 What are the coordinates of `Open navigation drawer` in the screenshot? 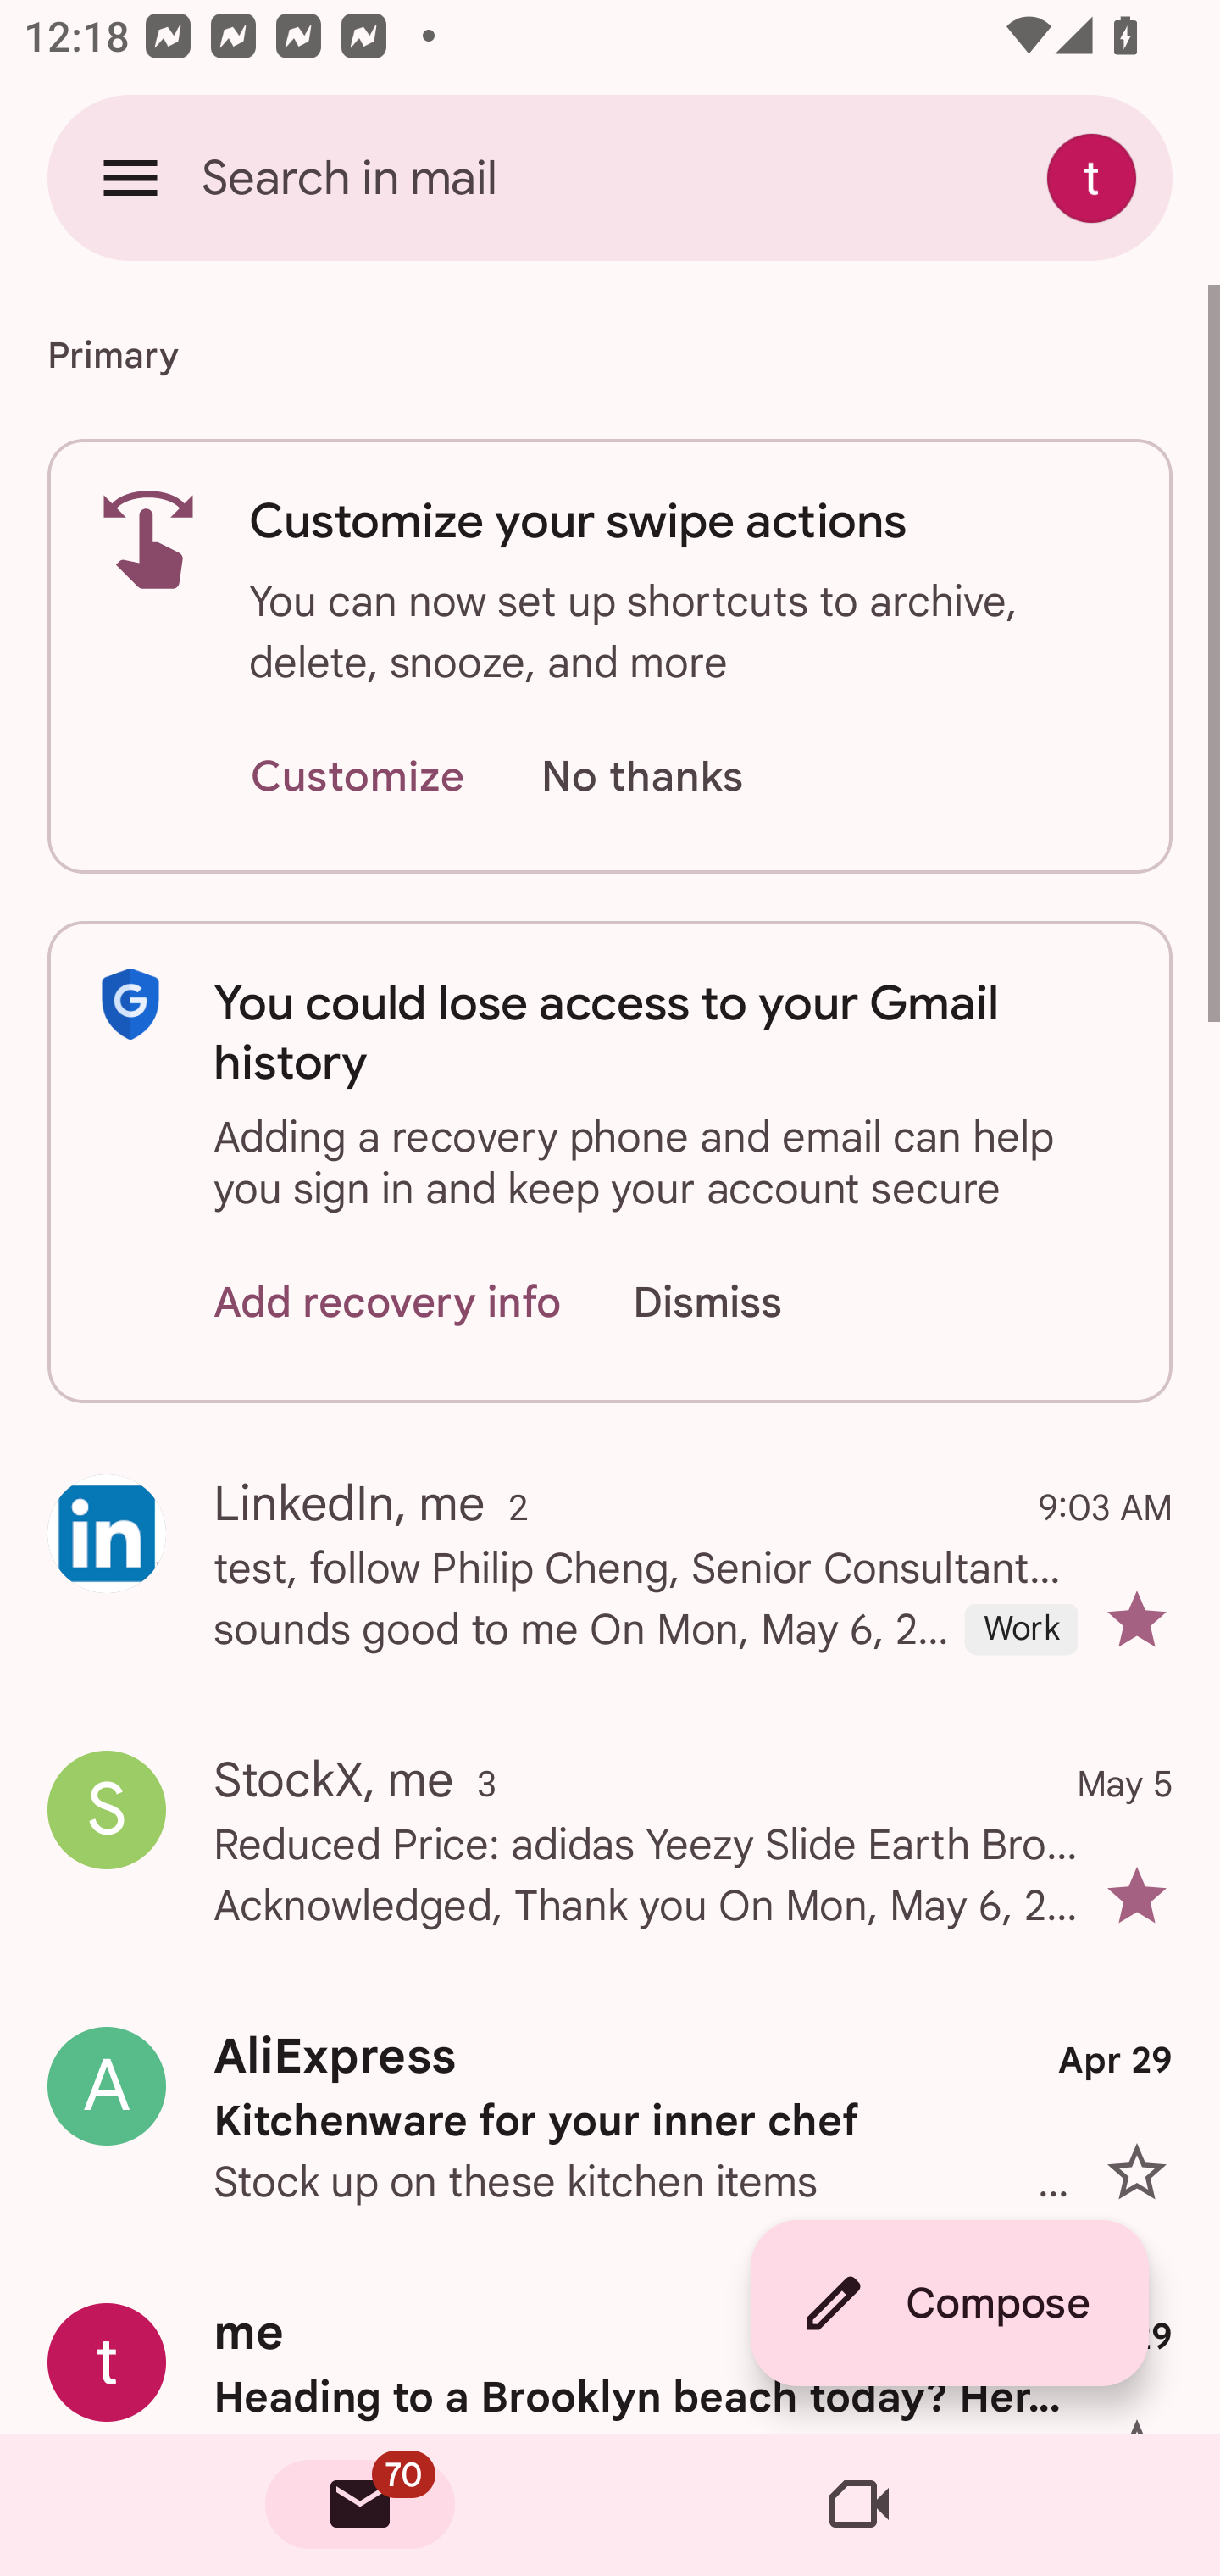 It's located at (130, 177).